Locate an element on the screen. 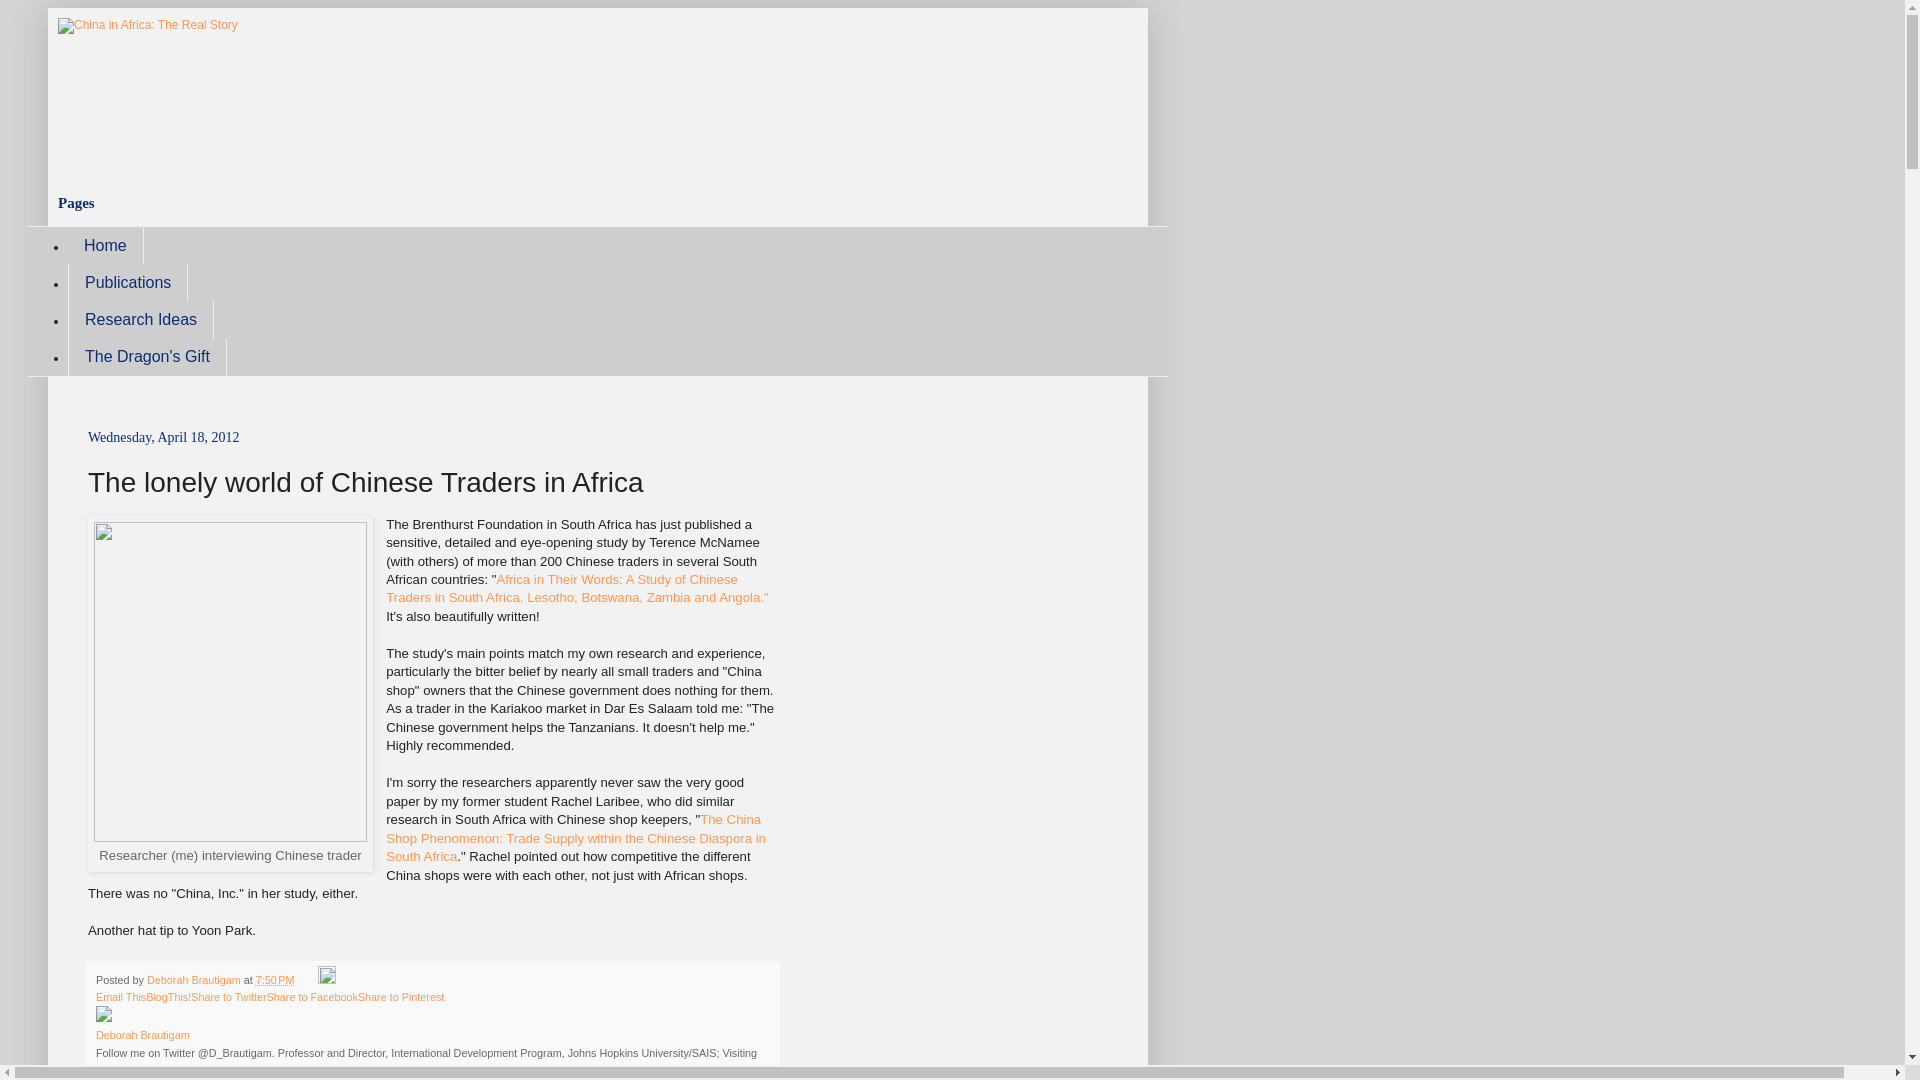  Edit Post is located at coordinates (327, 980).